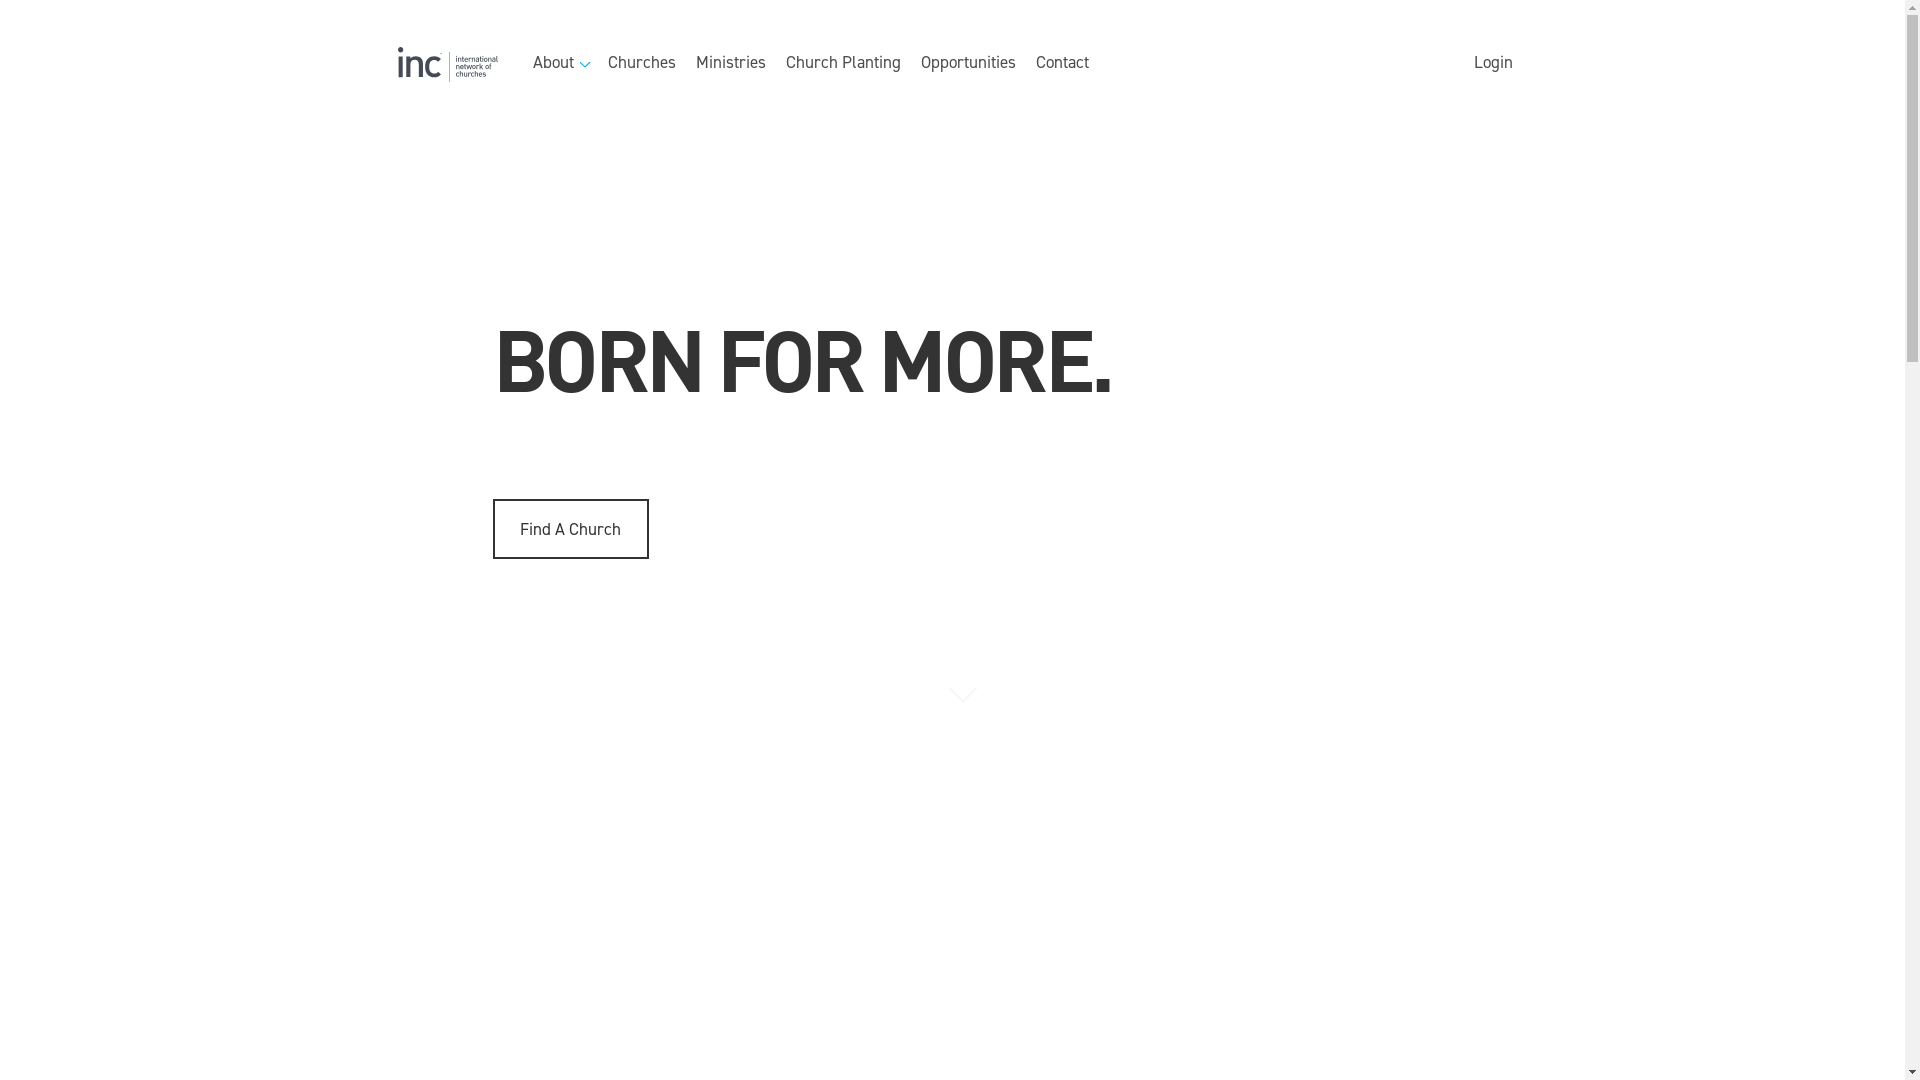 This screenshot has width=1920, height=1080. I want to click on Church Planting, so click(844, 64).